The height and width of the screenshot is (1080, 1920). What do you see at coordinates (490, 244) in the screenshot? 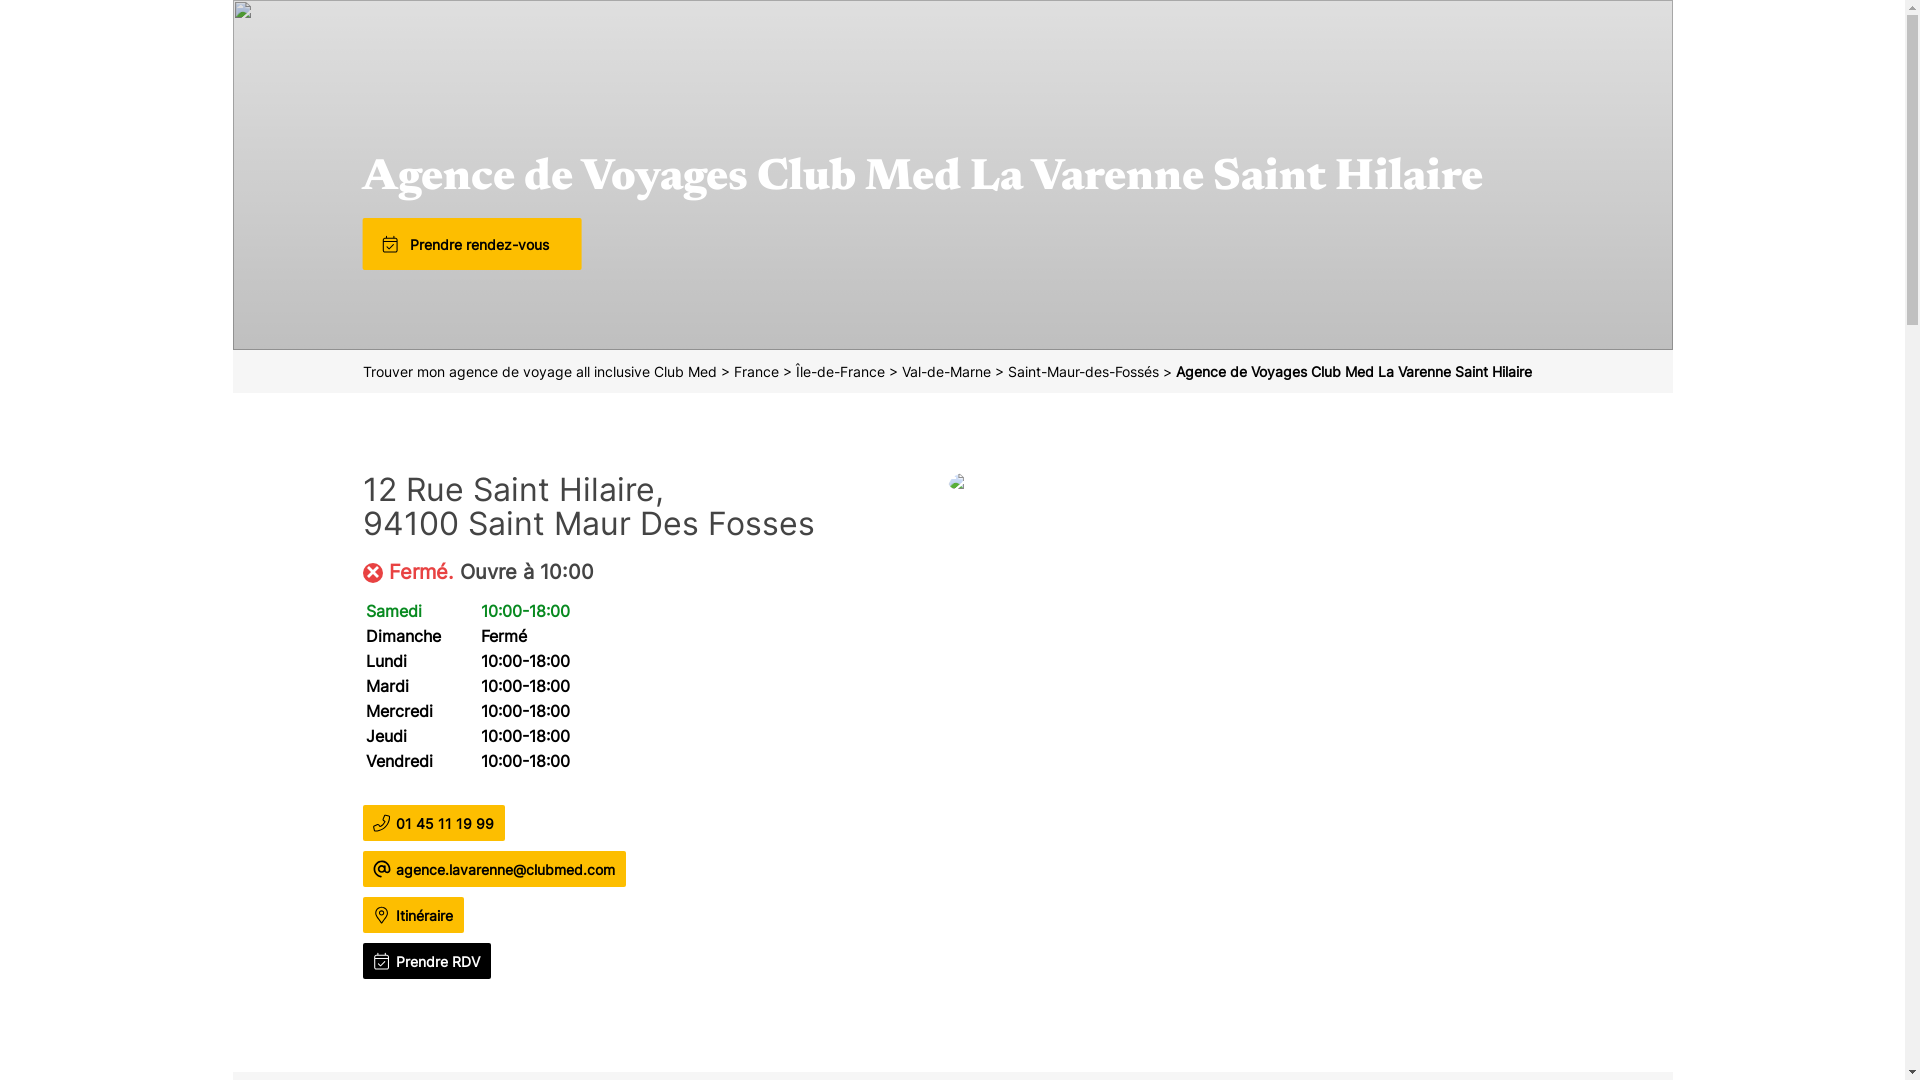
I see `Prendre rendez-vous` at bounding box center [490, 244].